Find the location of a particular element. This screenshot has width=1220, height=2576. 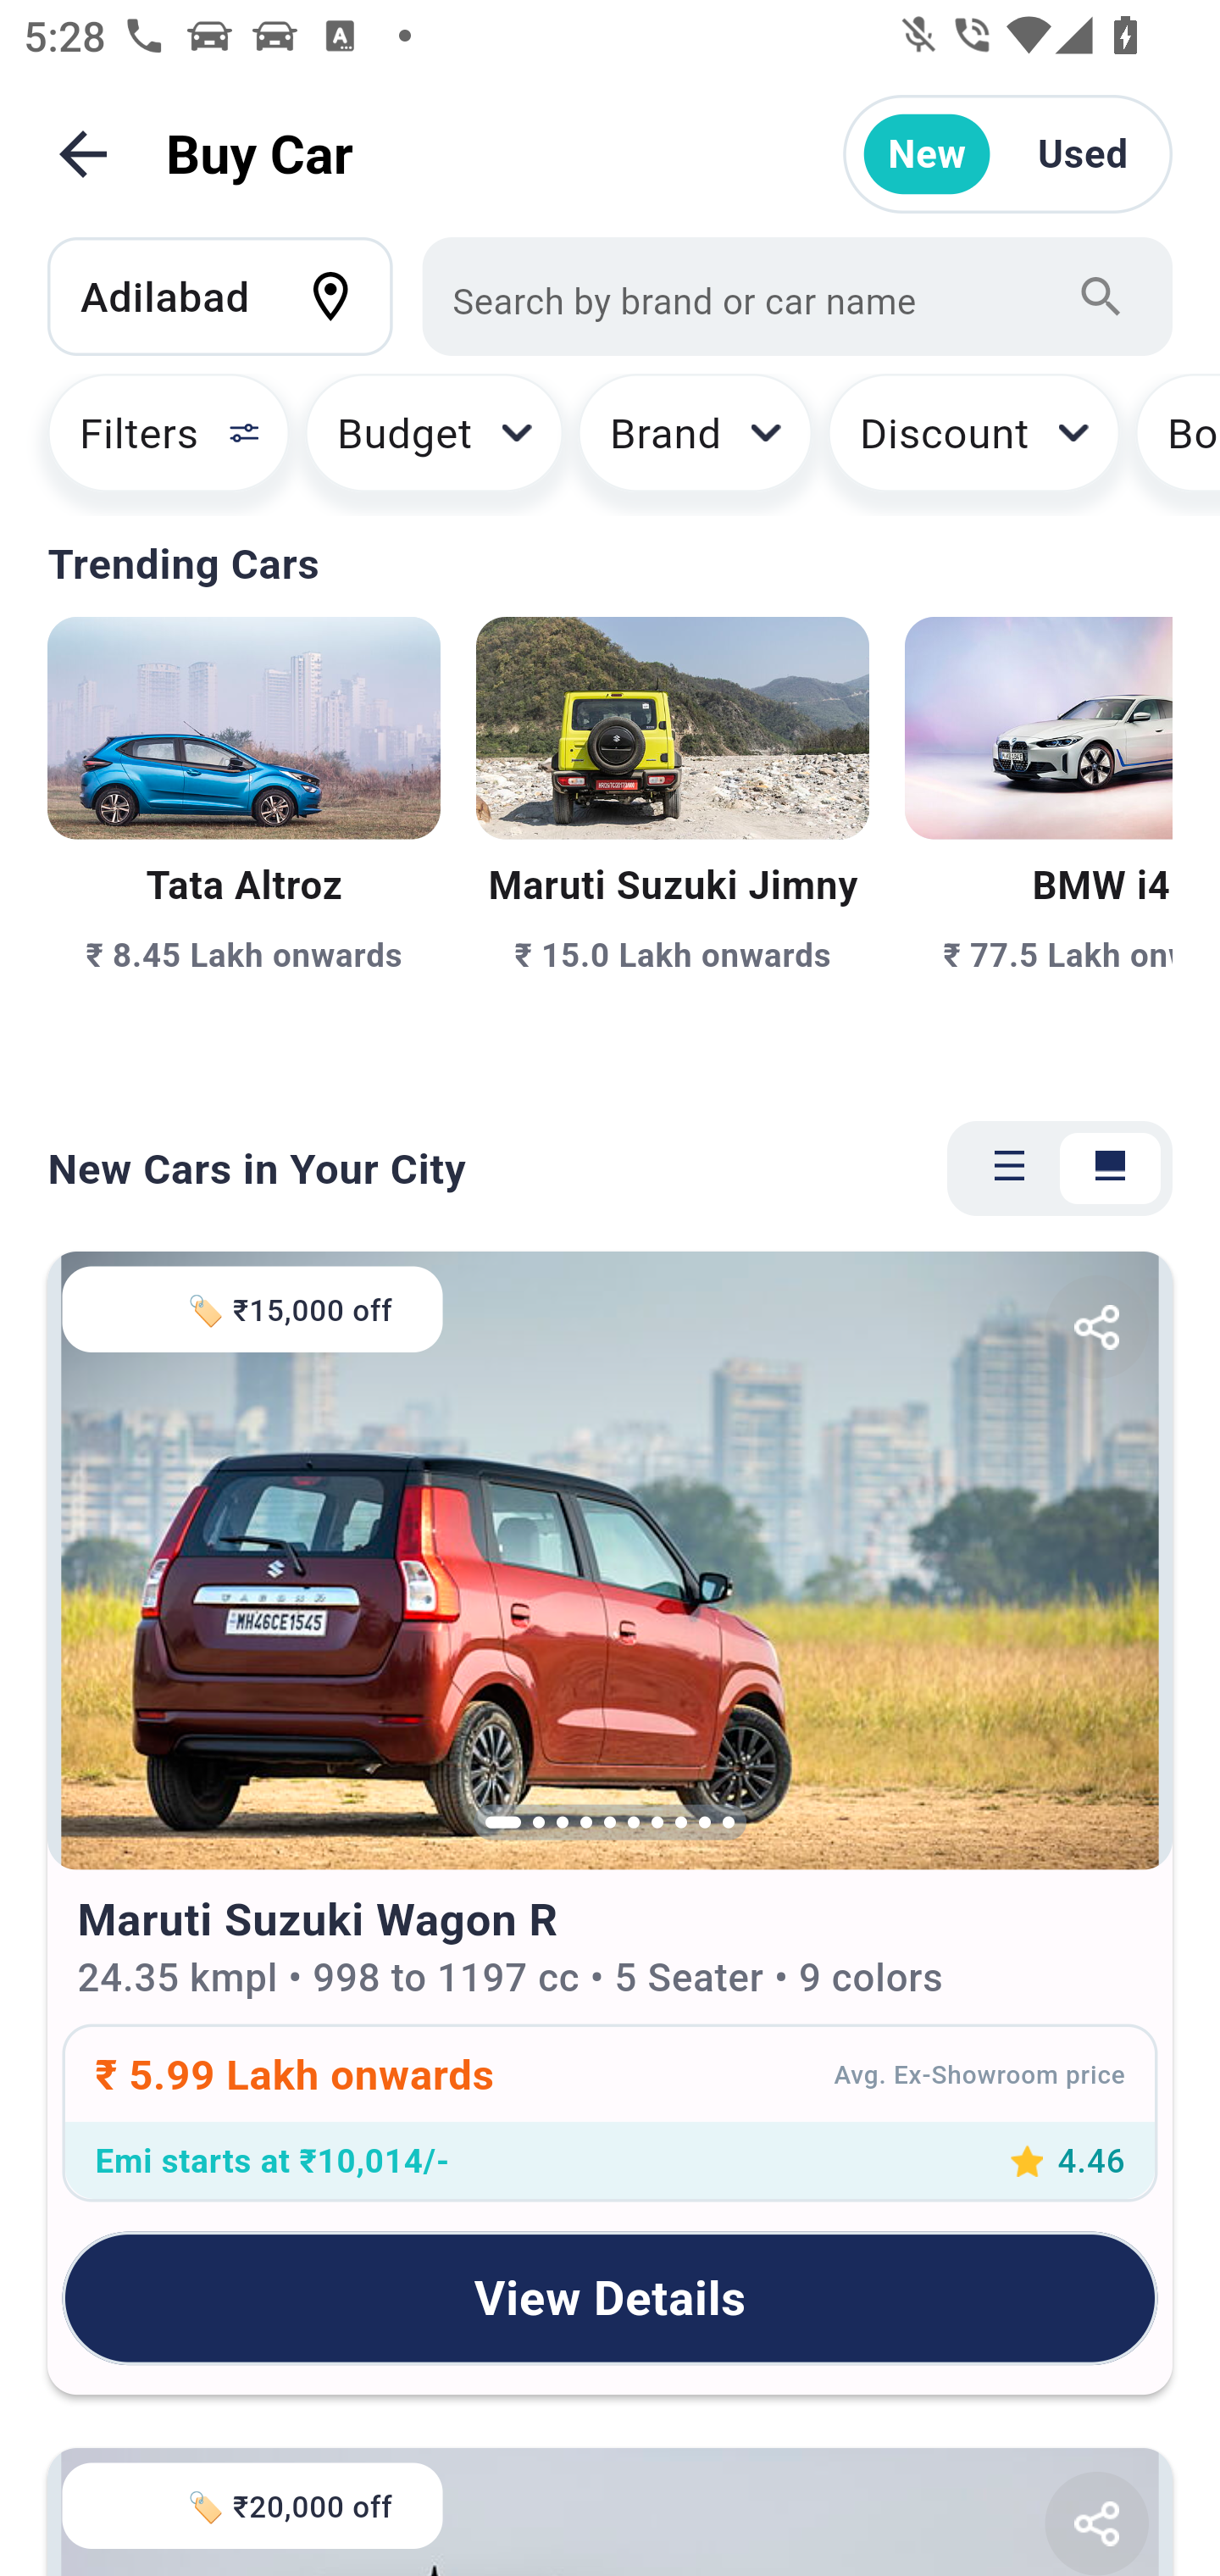

Back is located at coordinates (83, 154).